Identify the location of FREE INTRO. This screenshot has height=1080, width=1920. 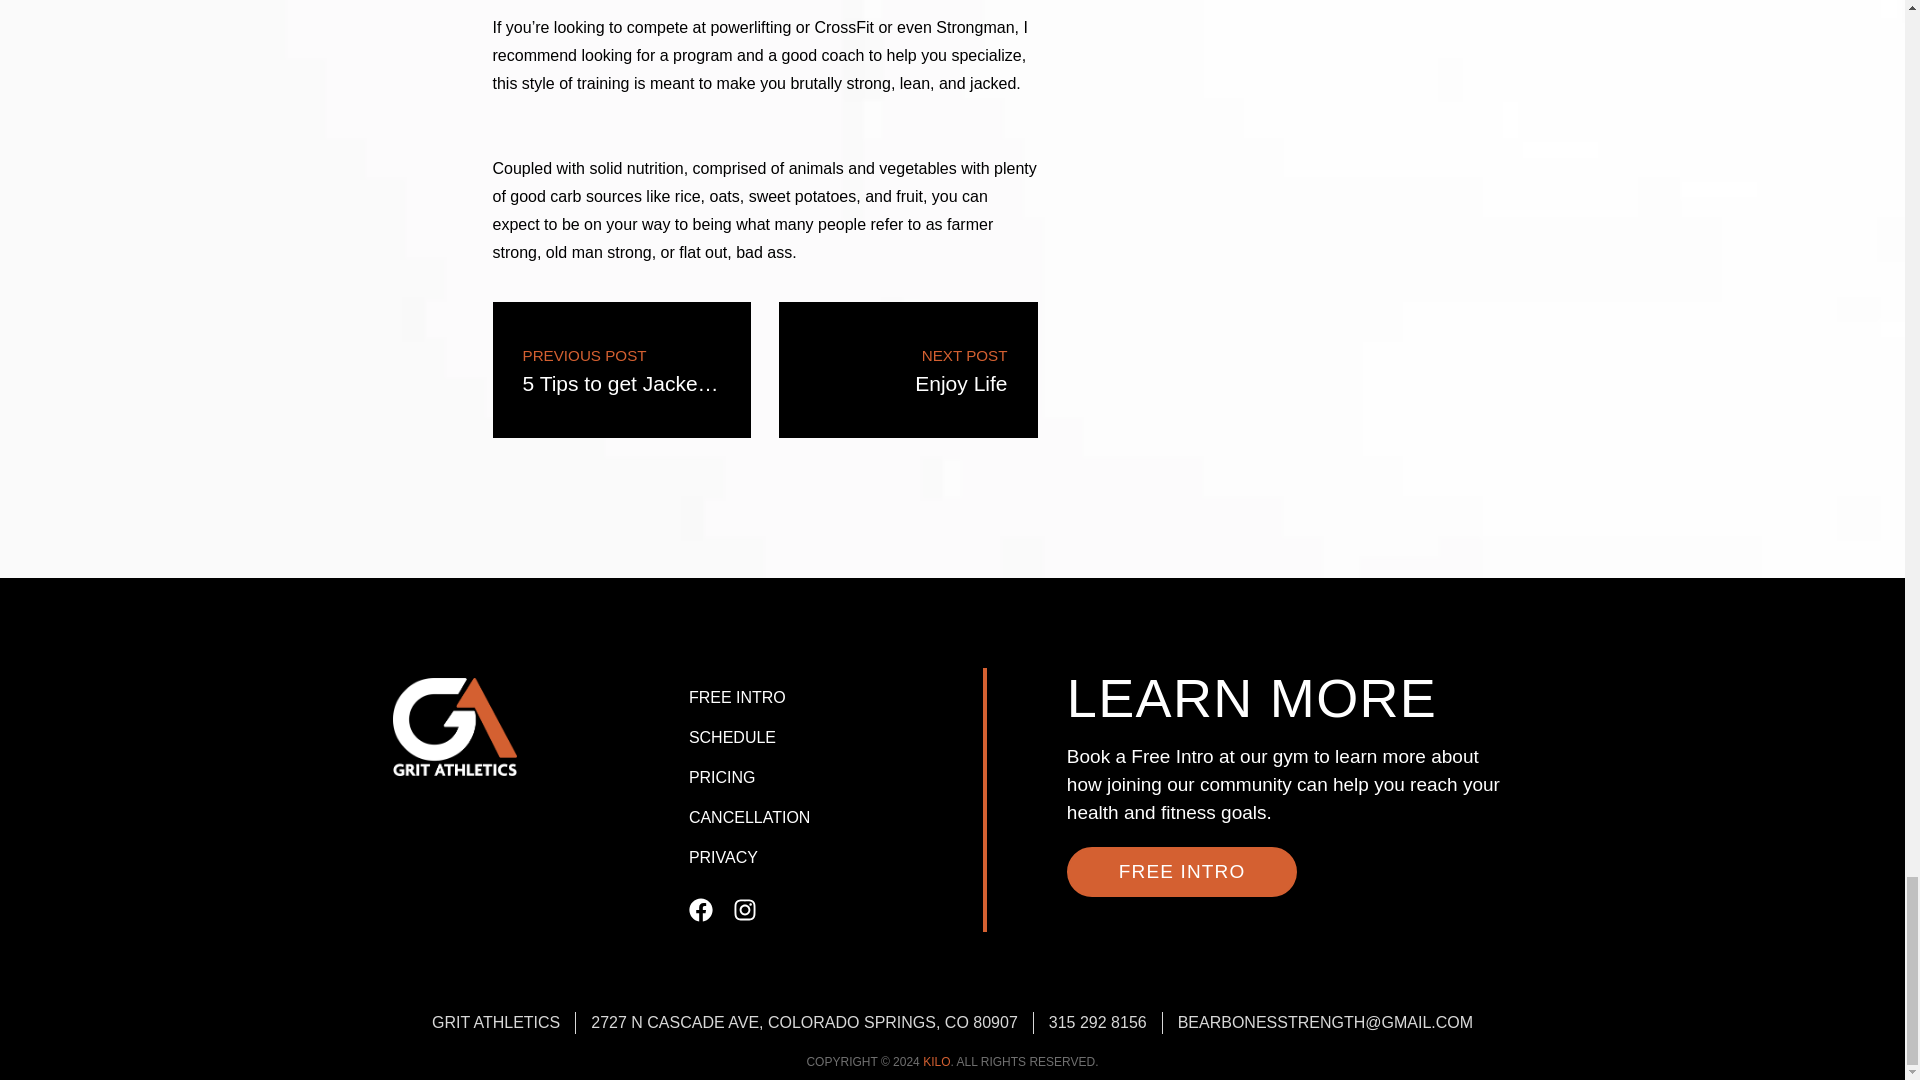
(831, 818).